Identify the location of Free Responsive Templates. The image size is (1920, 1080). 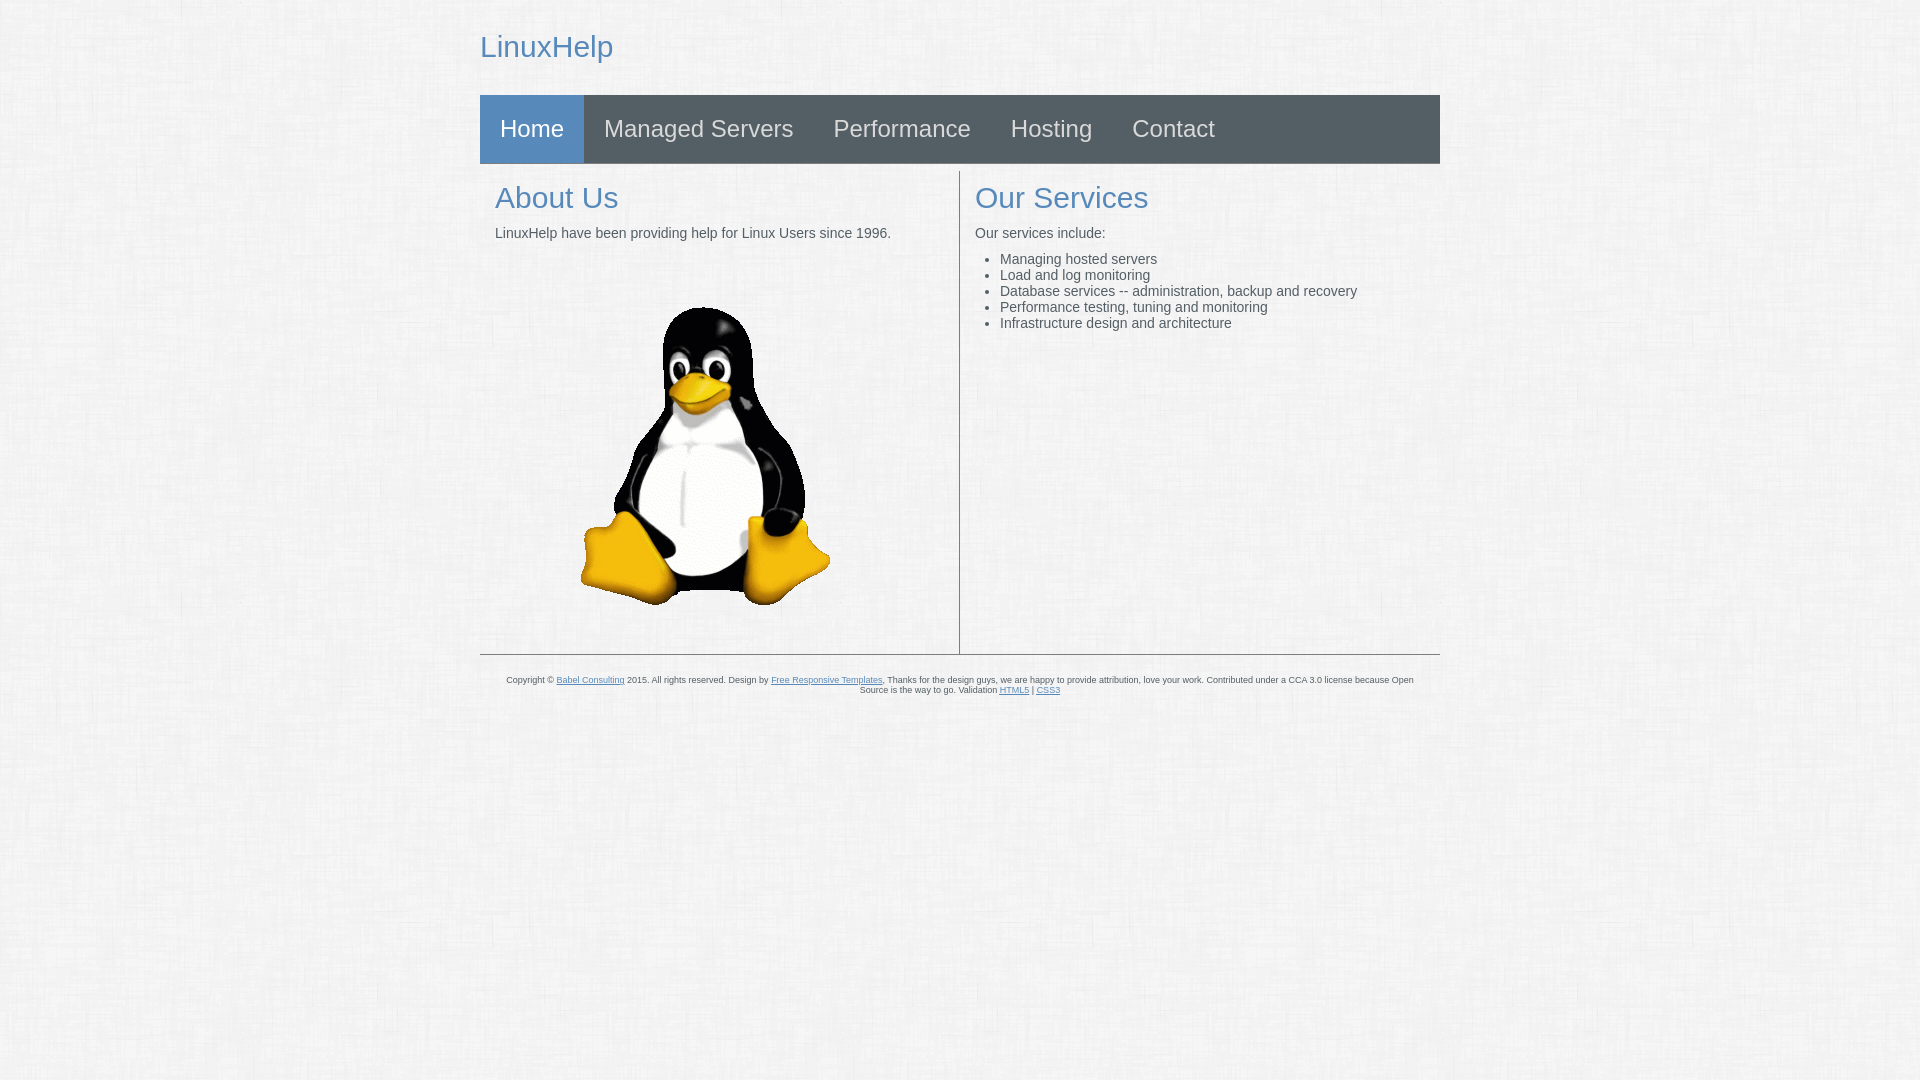
(826, 680).